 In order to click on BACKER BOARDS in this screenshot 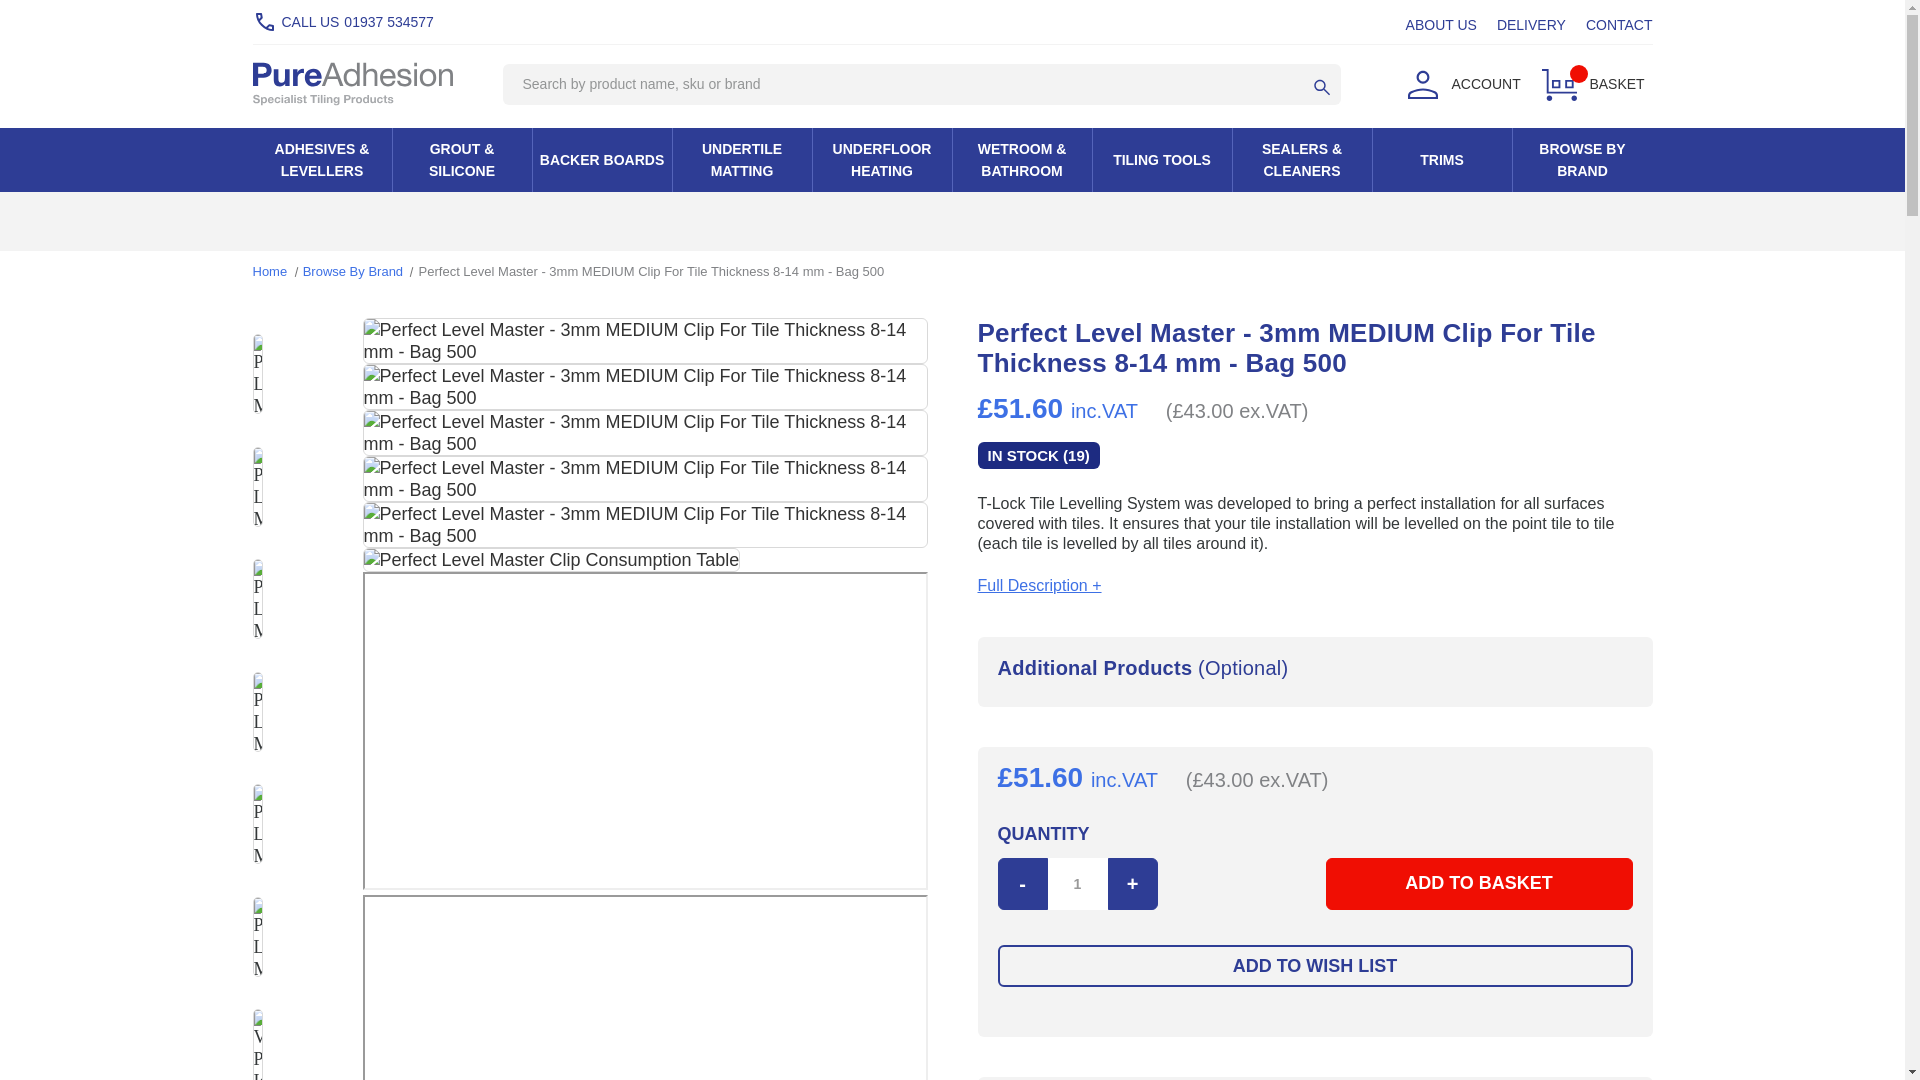, I will do `click(600, 160)`.